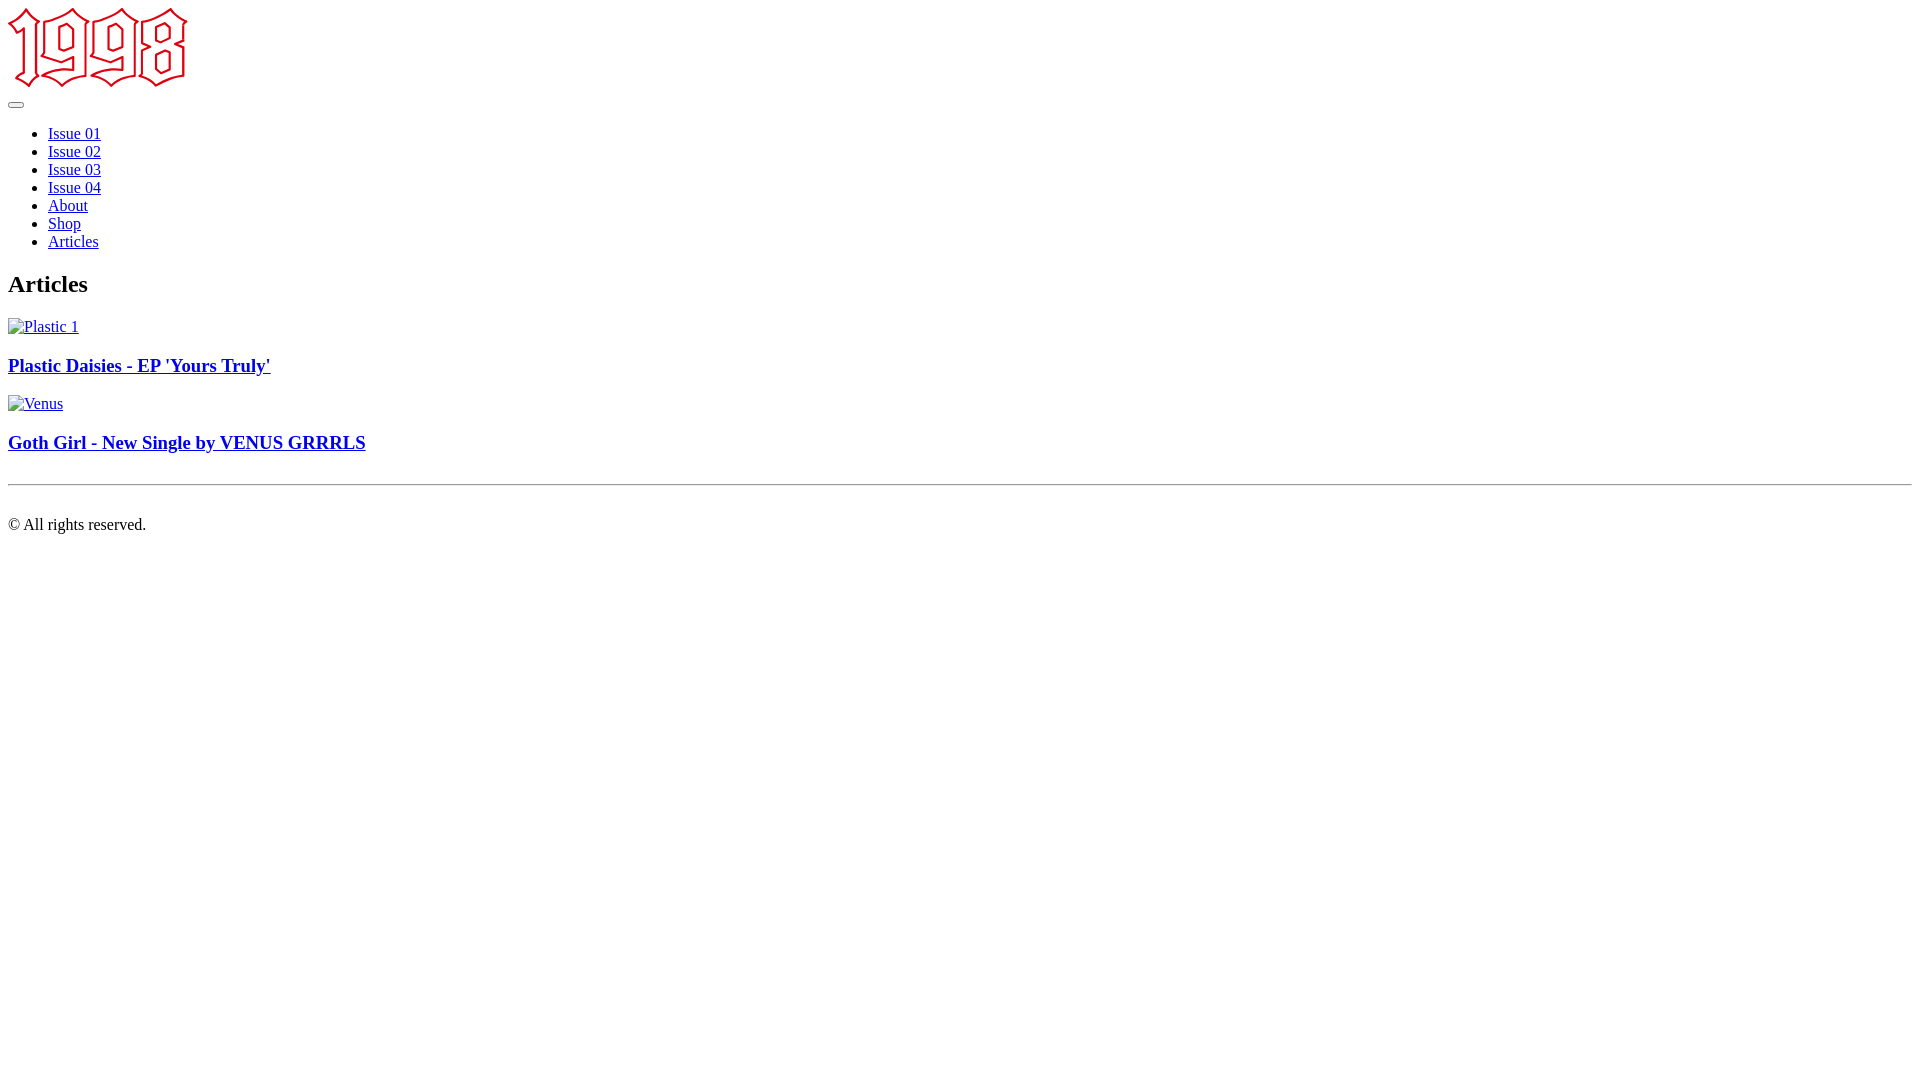 The image size is (1920, 1080). What do you see at coordinates (64, 224) in the screenshot?
I see `Shop` at bounding box center [64, 224].